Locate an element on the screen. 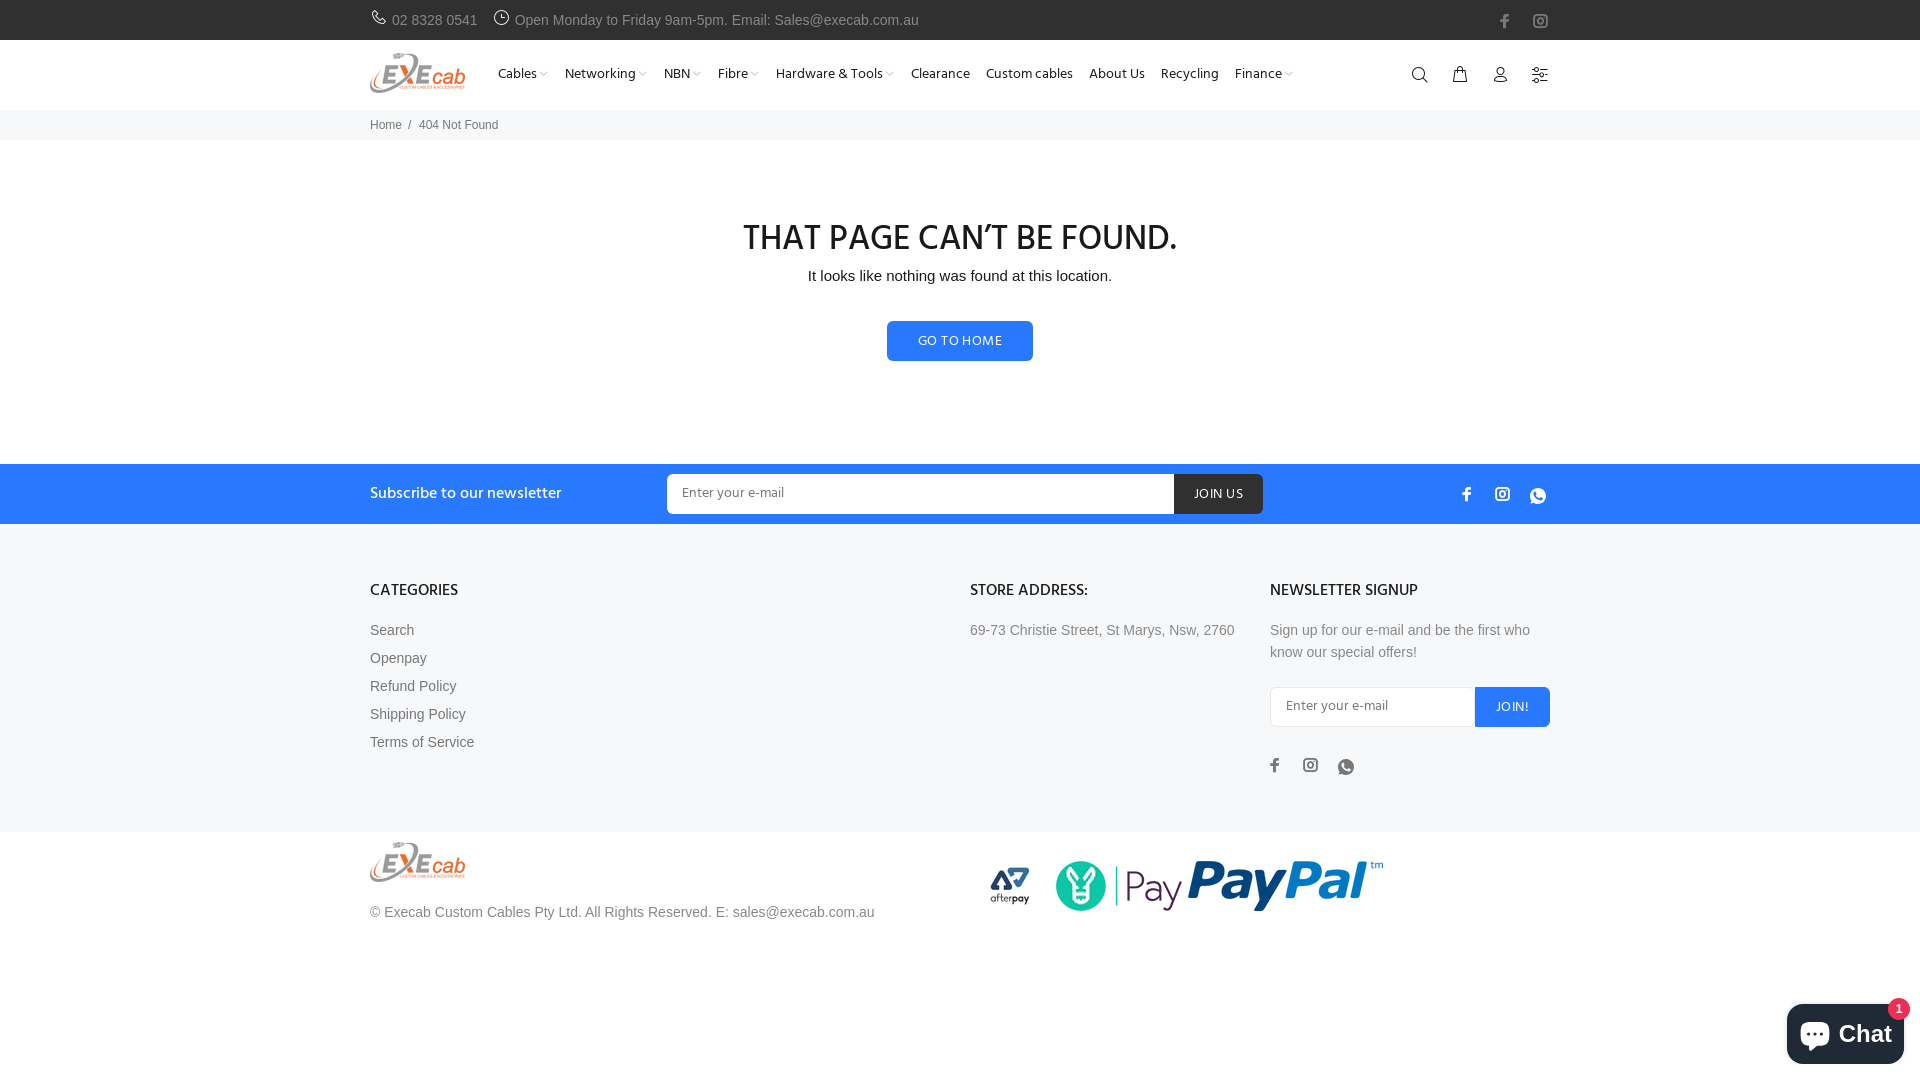  Refund Policy is located at coordinates (413, 686).